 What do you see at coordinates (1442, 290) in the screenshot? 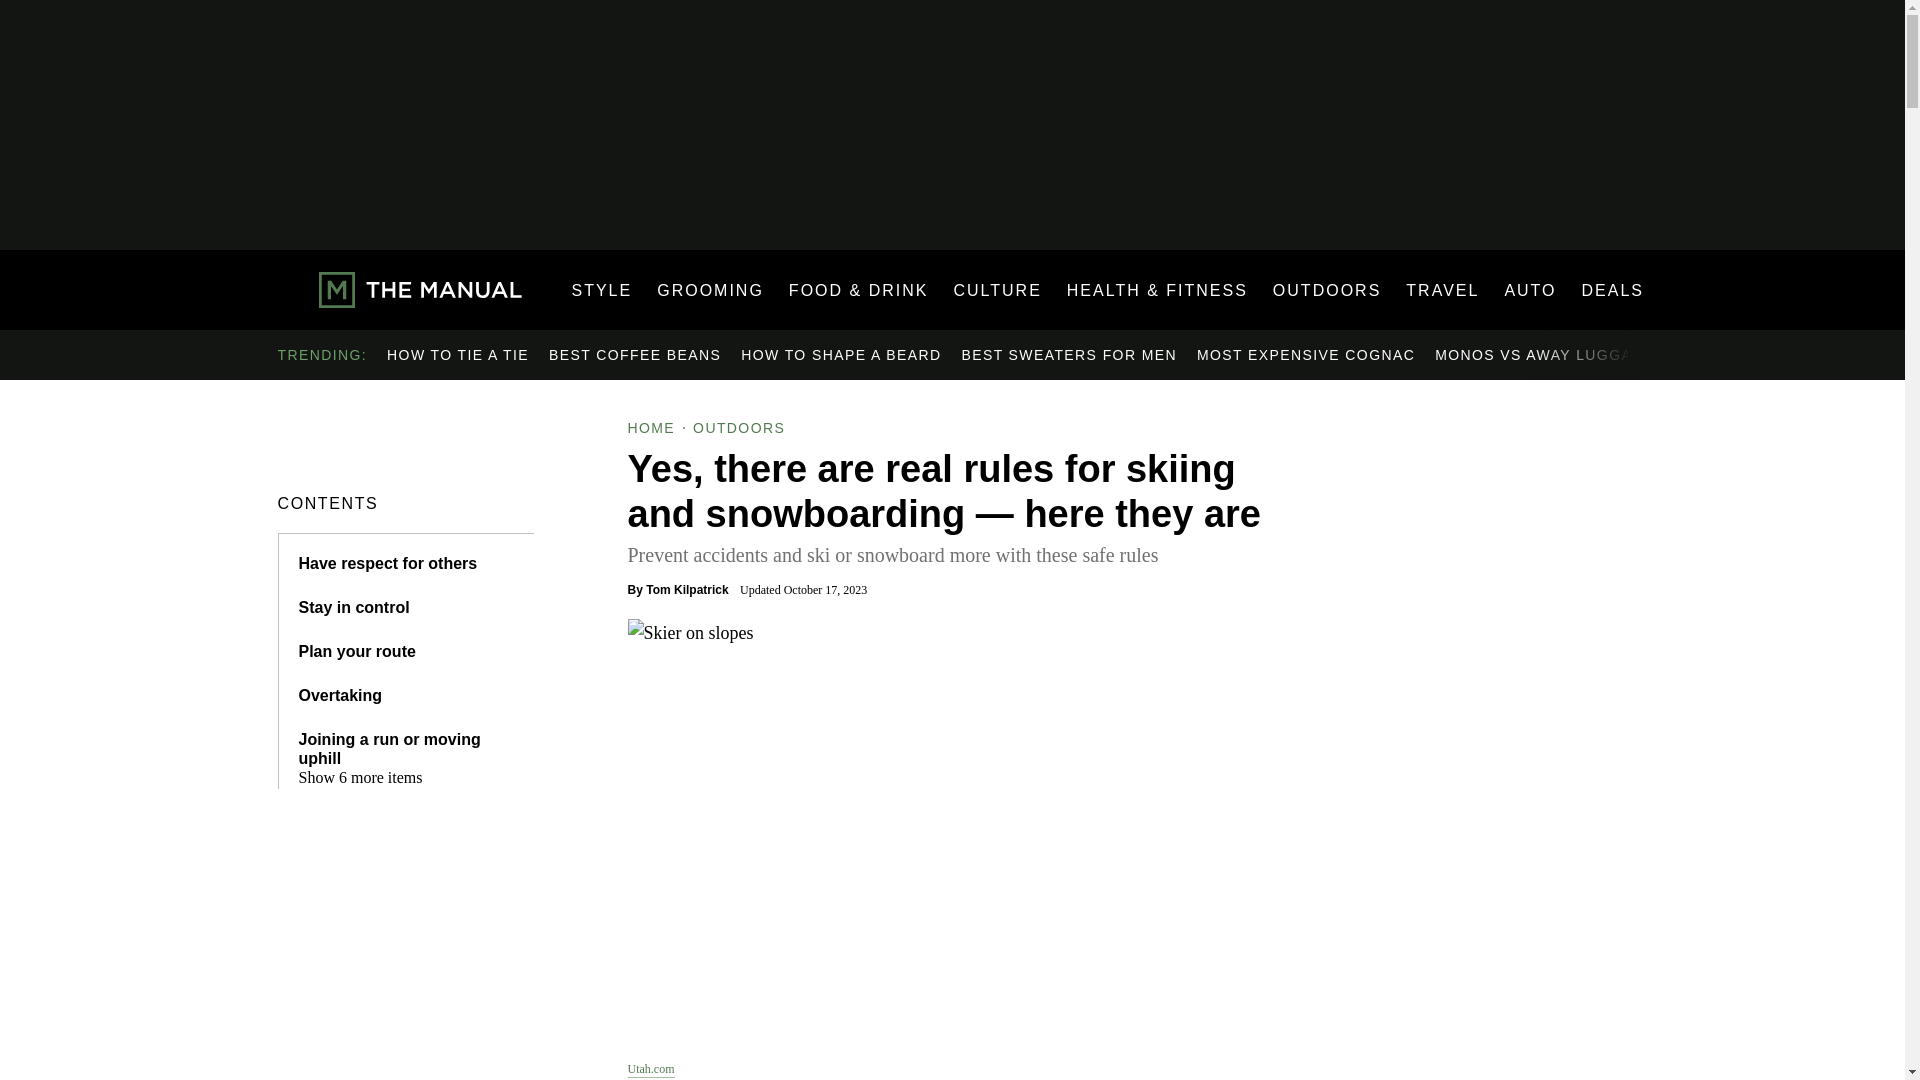
I see `TRAVEL` at bounding box center [1442, 290].